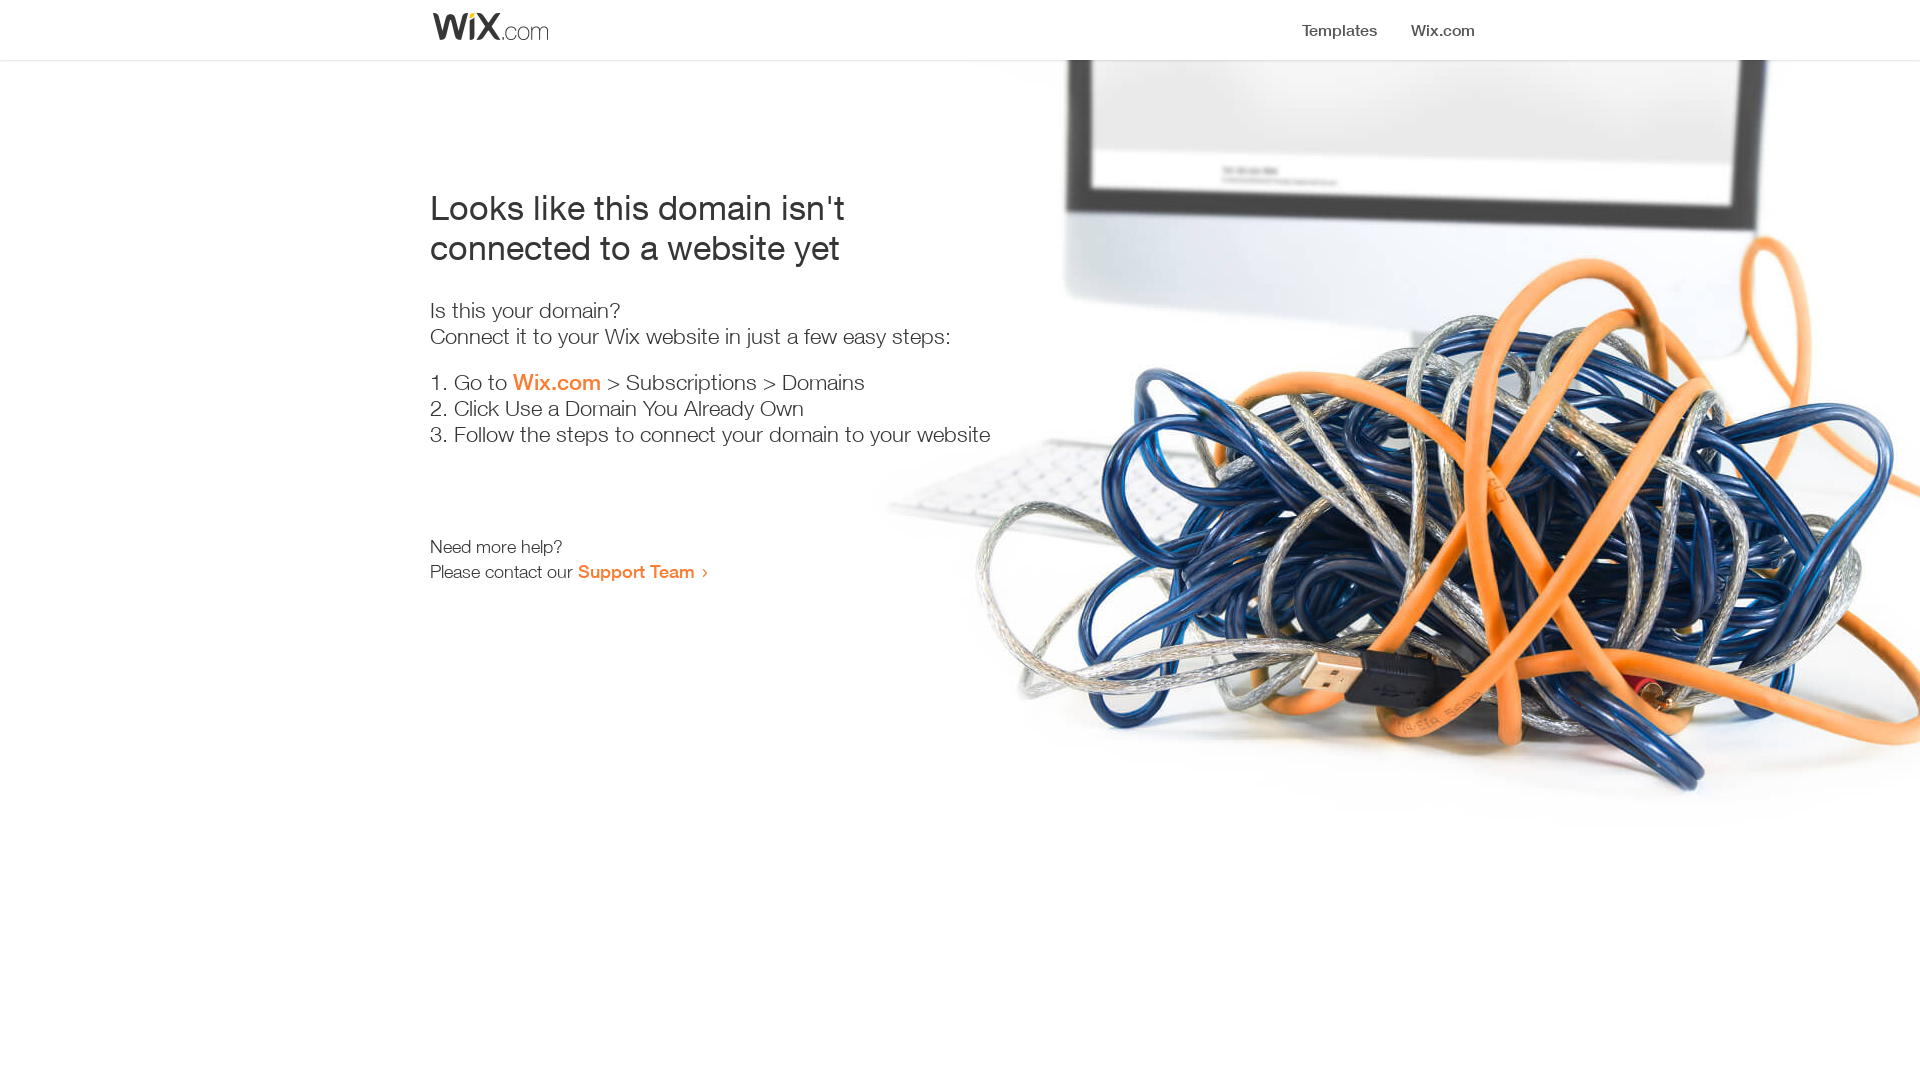 Image resolution: width=1920 pixels, height=1080 pixels. Describe the element at coordinates (636, 571) in the screenshot. I see `Support Team` at that location.